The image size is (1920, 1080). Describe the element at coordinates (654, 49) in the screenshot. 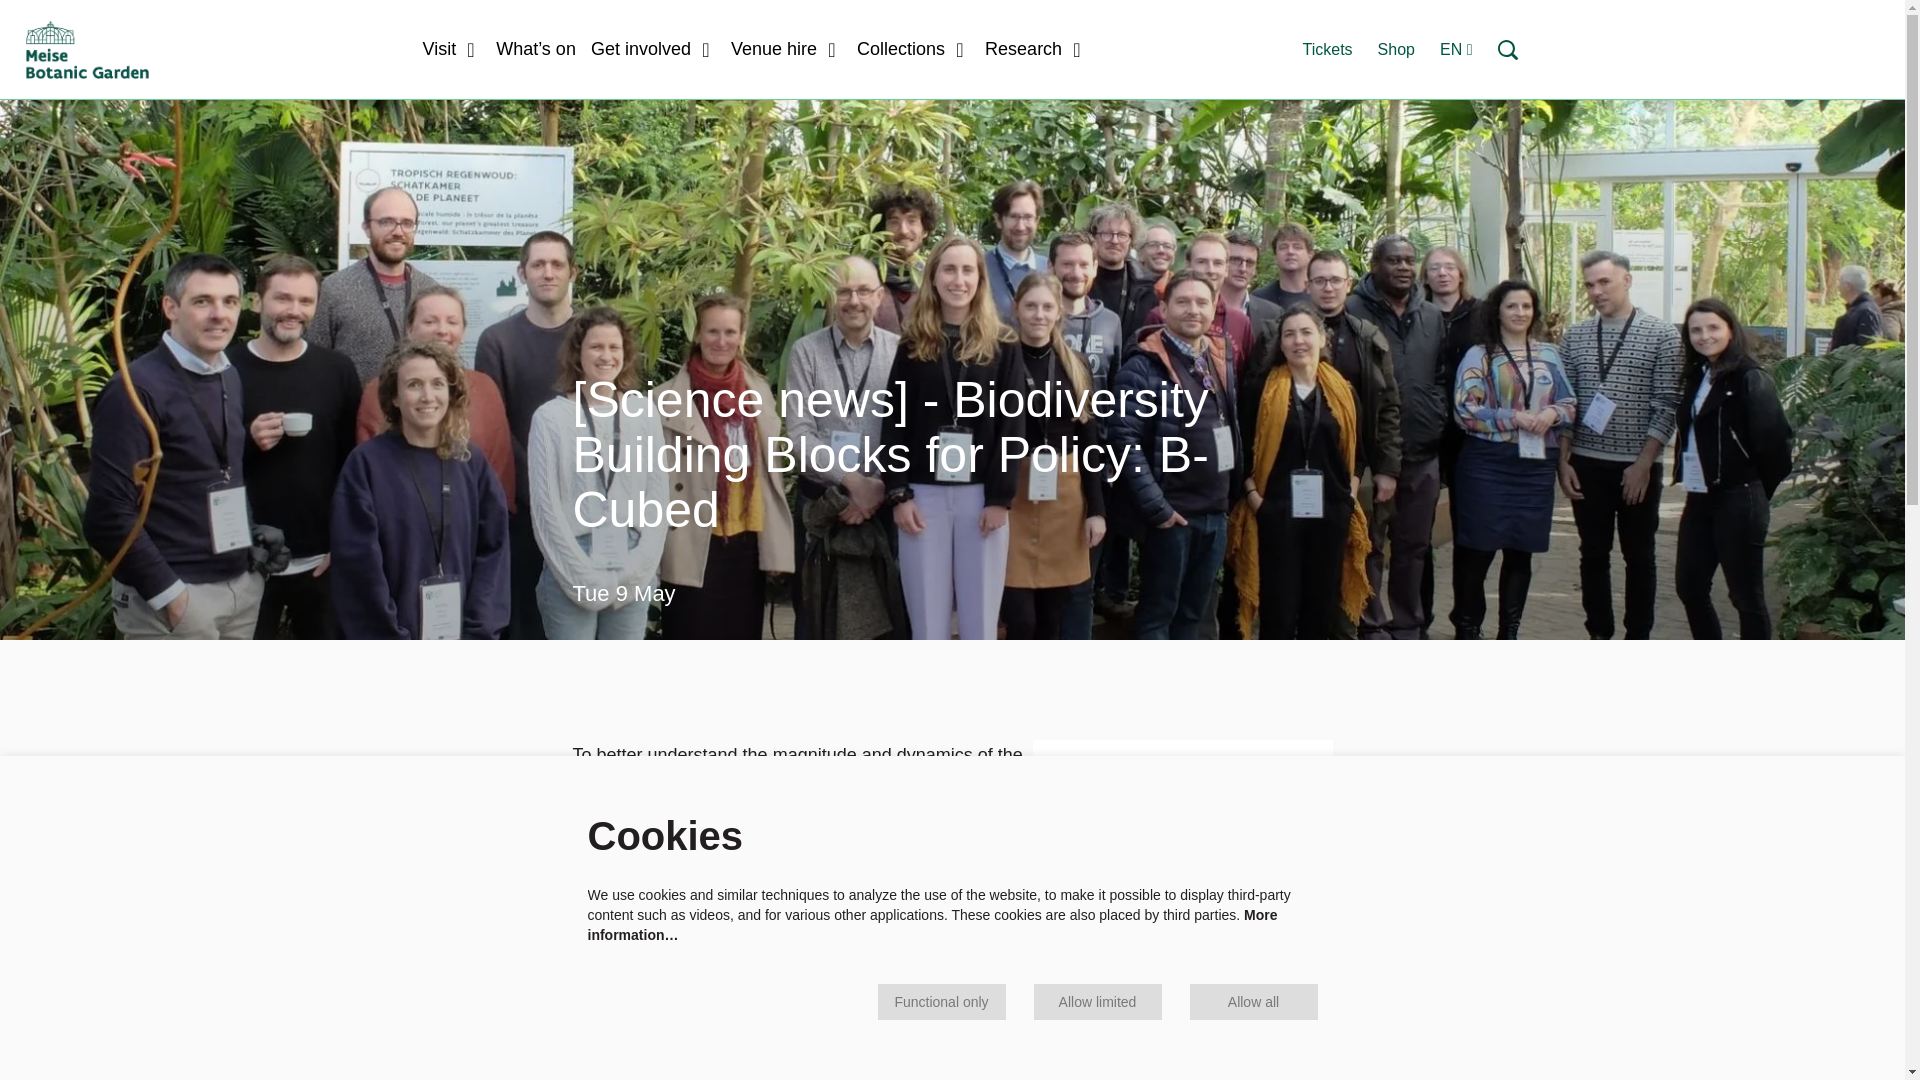

I see `Get involved` at that location.